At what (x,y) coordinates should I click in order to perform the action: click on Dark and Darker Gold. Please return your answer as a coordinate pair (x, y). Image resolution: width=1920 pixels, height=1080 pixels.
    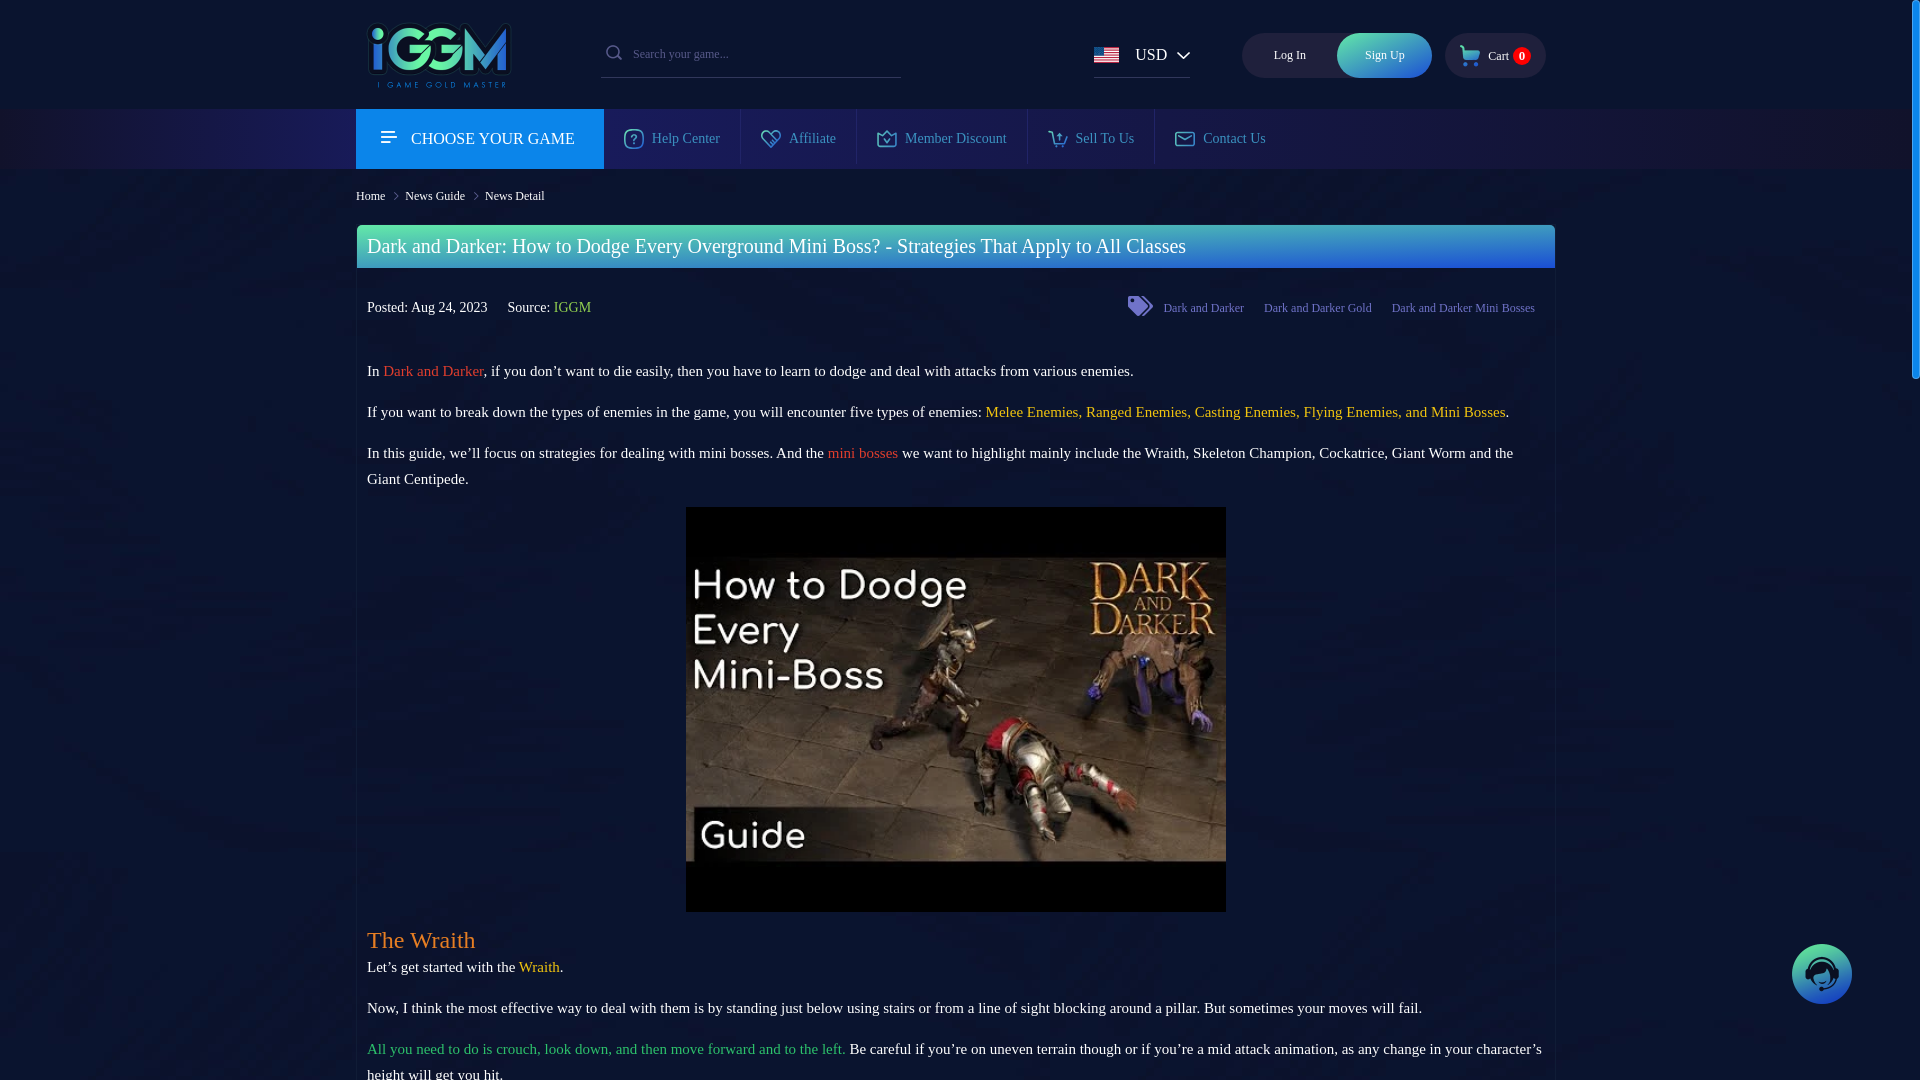
    Looking at the image, I should click on (1318, 308).